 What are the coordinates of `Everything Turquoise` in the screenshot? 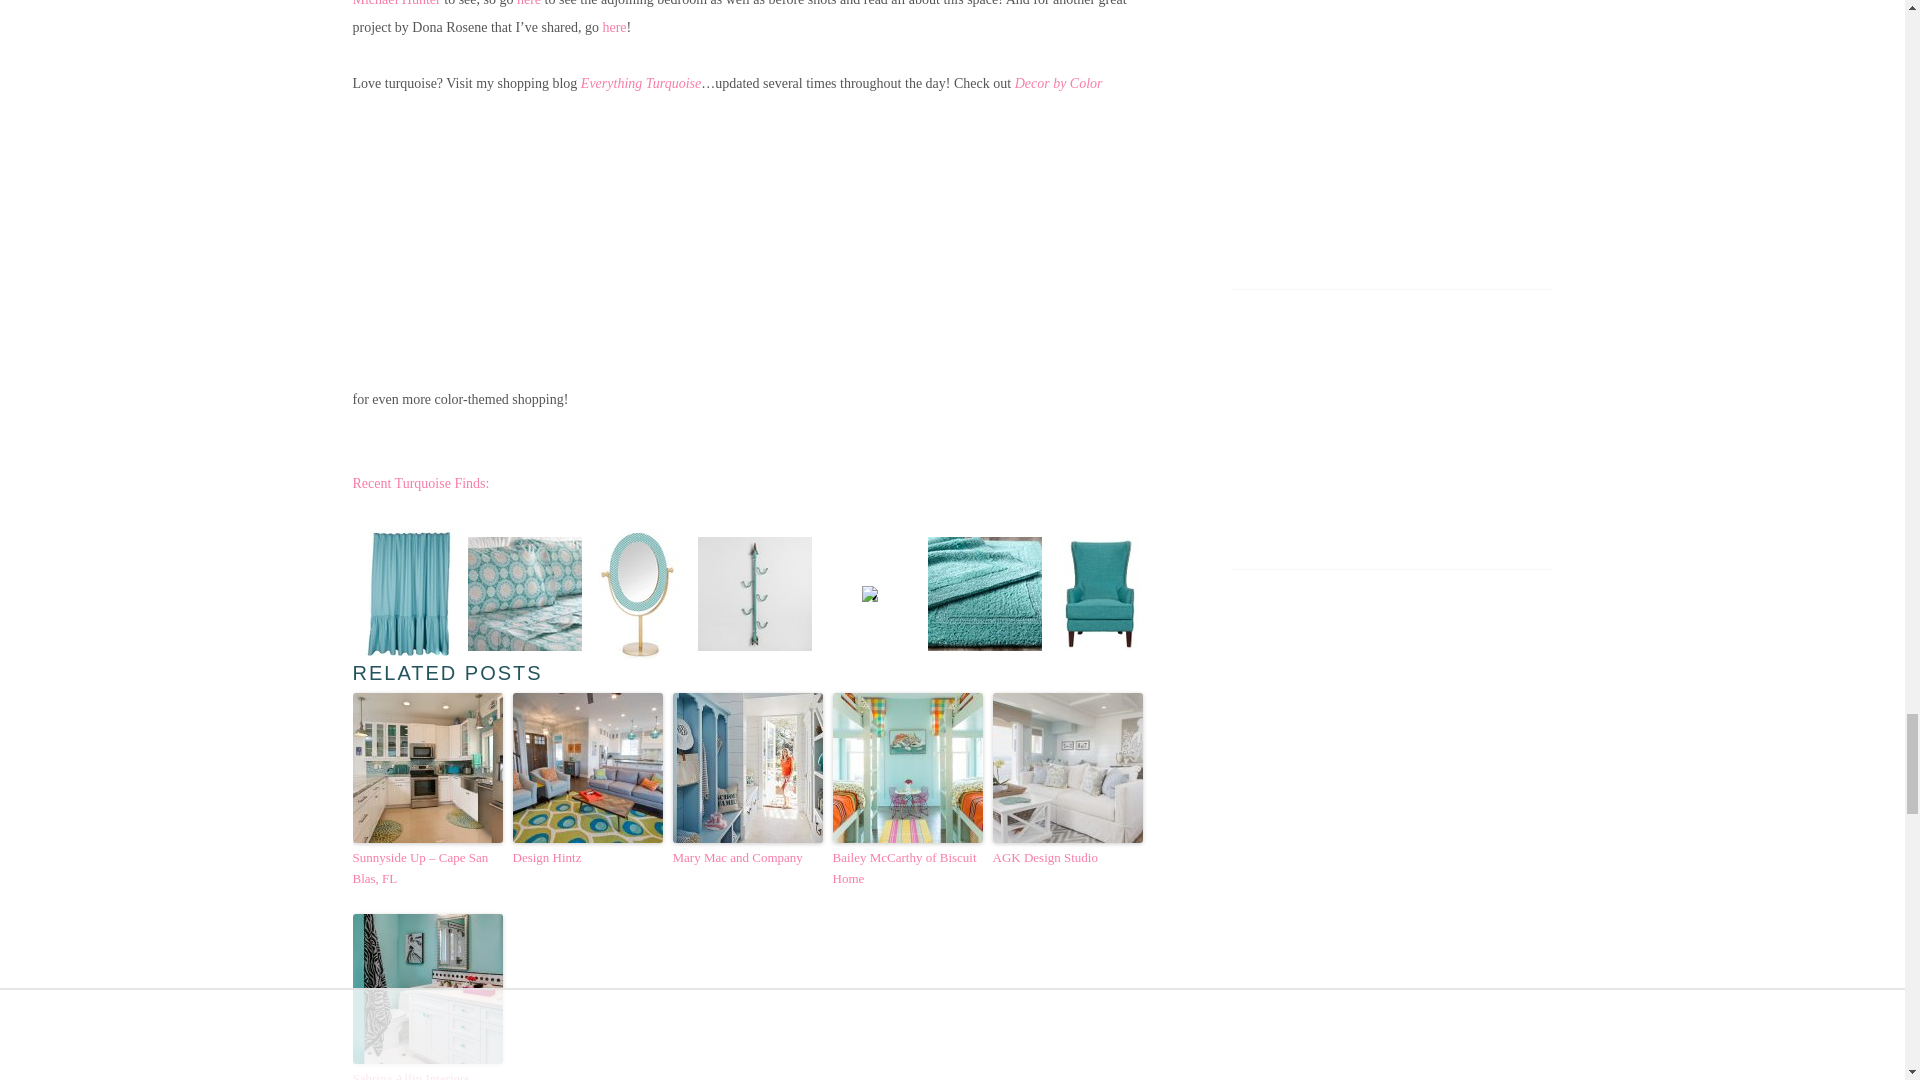 It's located at (640, 82).